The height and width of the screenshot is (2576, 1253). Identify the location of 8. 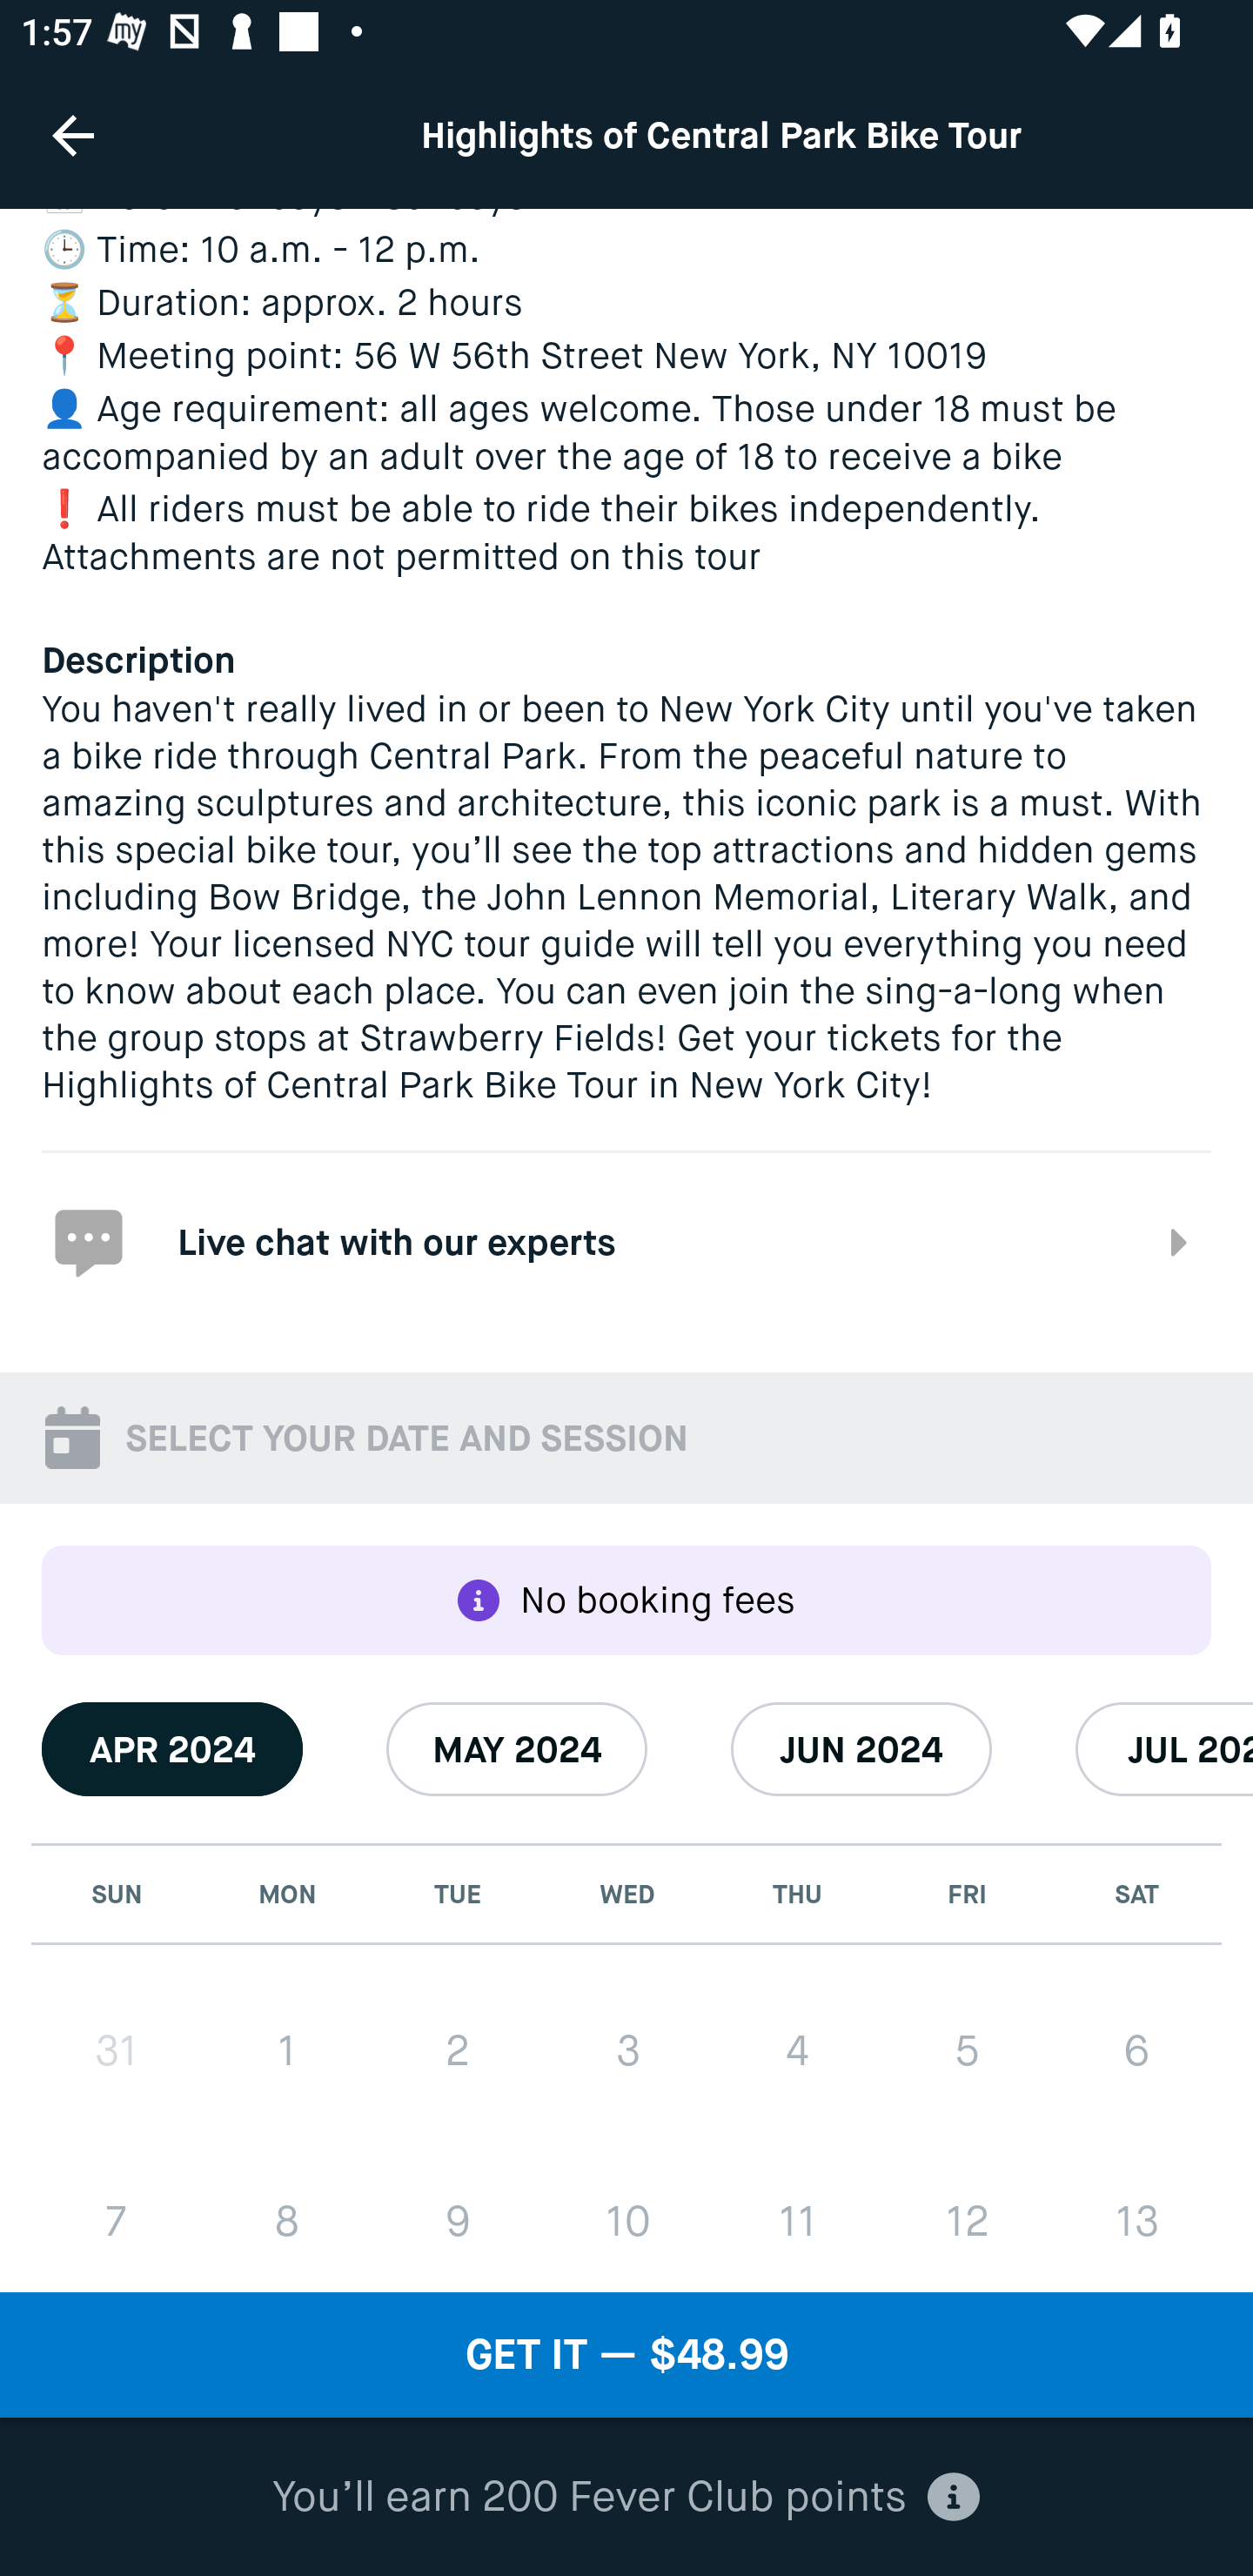
(287, 2219).